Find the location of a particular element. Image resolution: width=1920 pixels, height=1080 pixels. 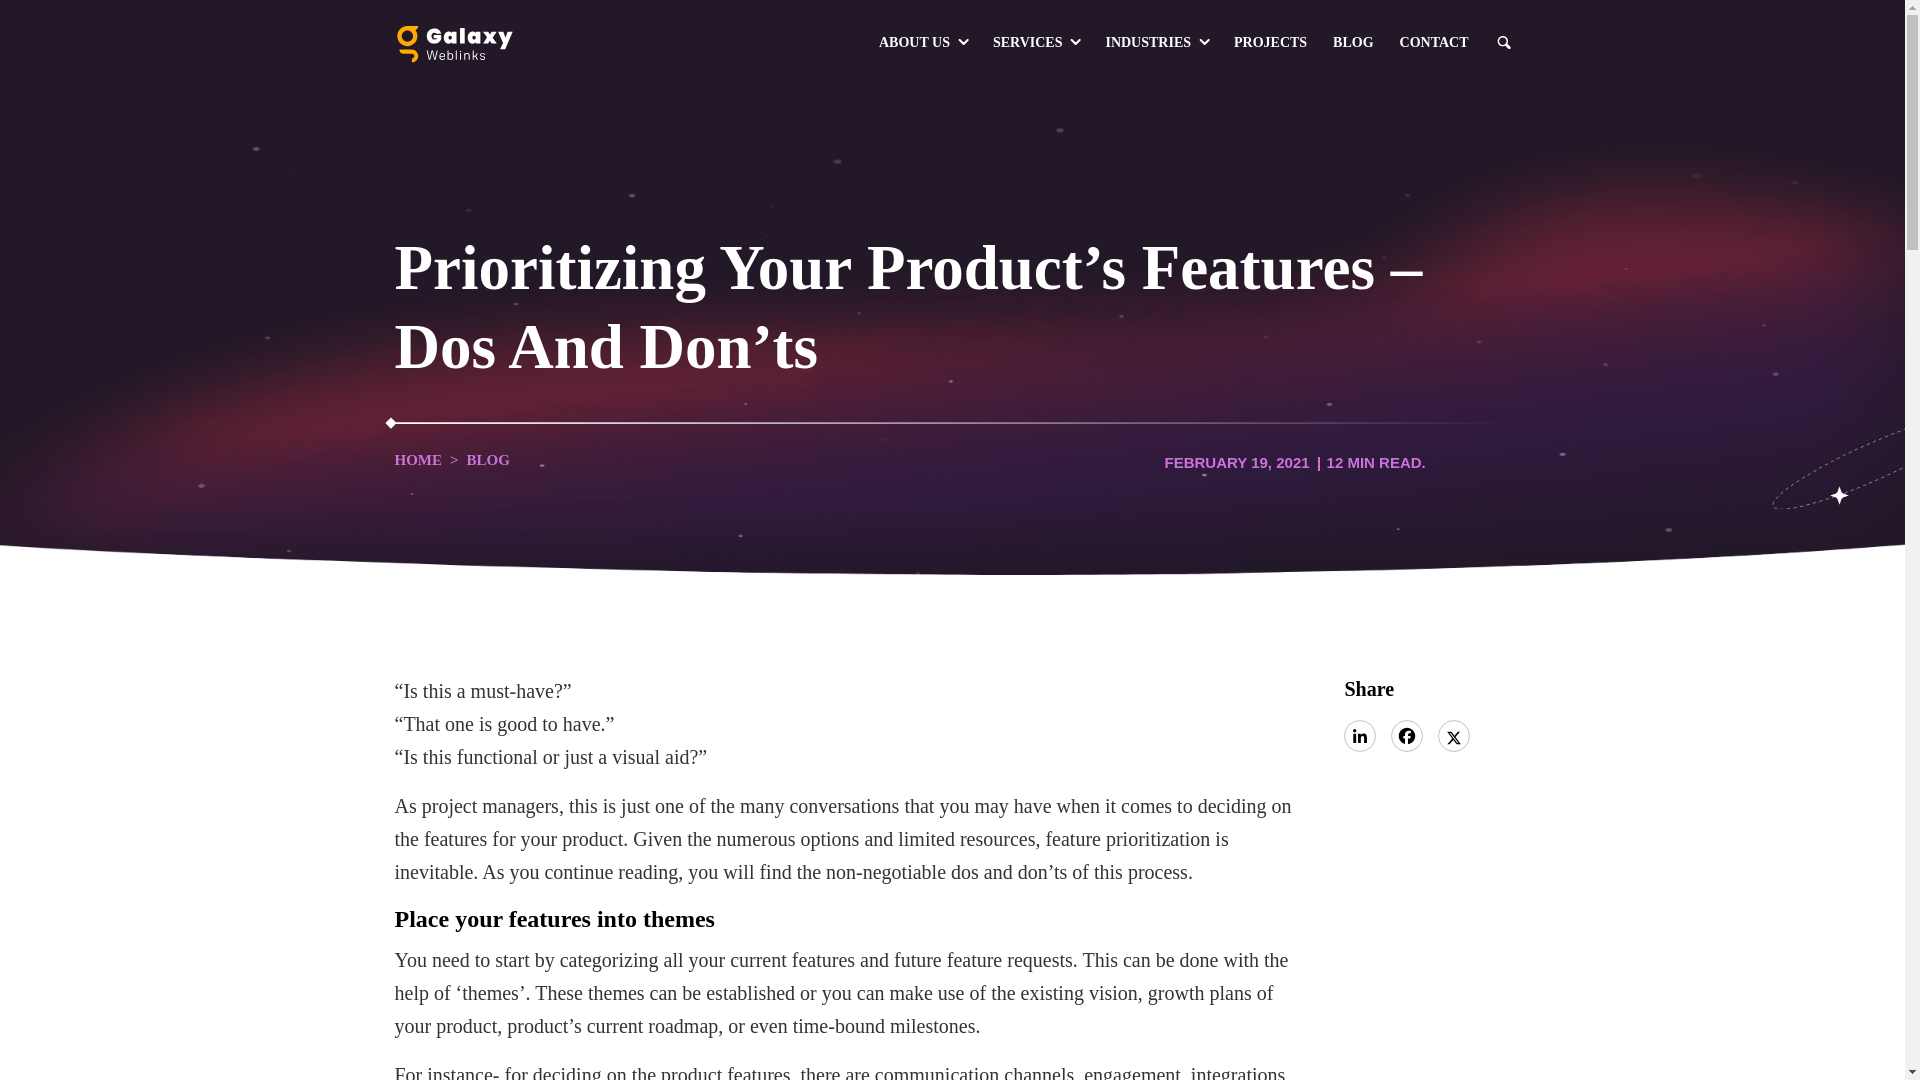

X is located at coordinates (1454, 736).